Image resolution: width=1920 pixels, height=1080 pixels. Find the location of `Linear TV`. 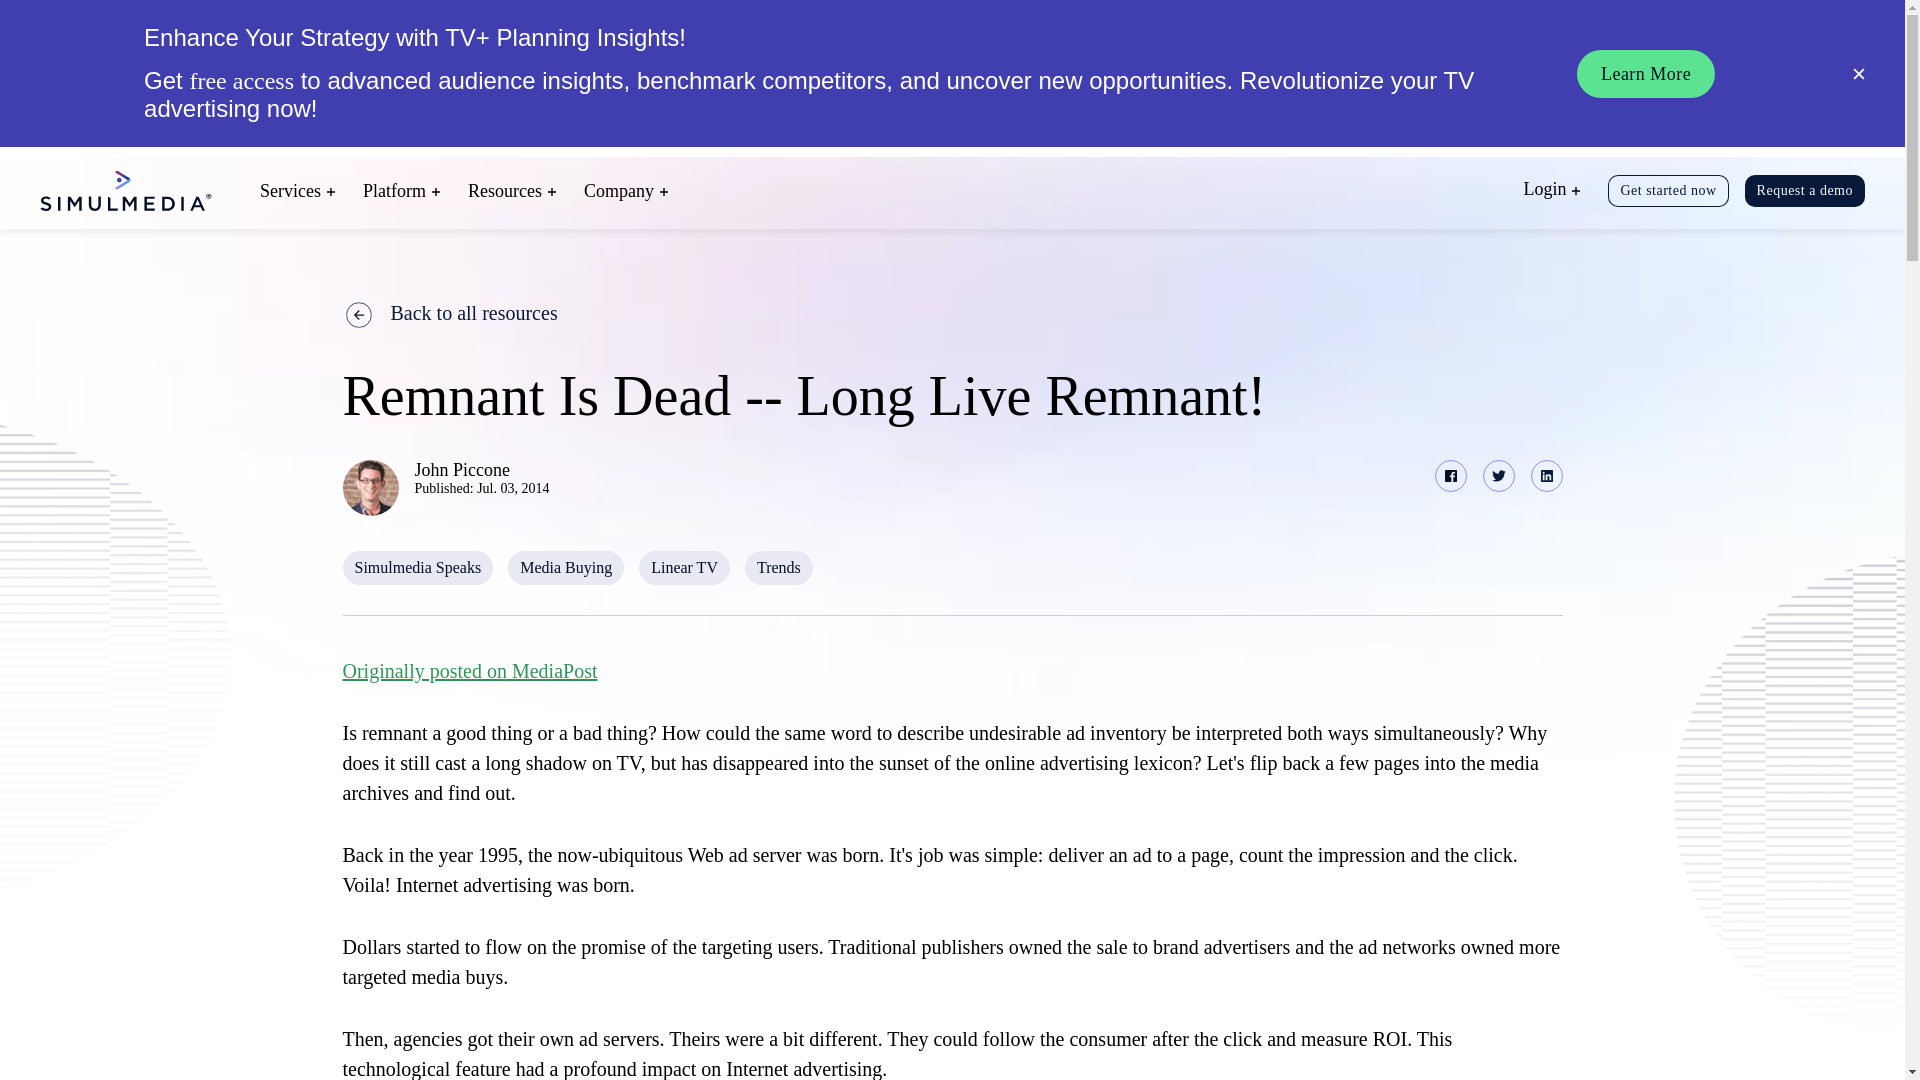

Linear TV is located at coordinates (684, 568).